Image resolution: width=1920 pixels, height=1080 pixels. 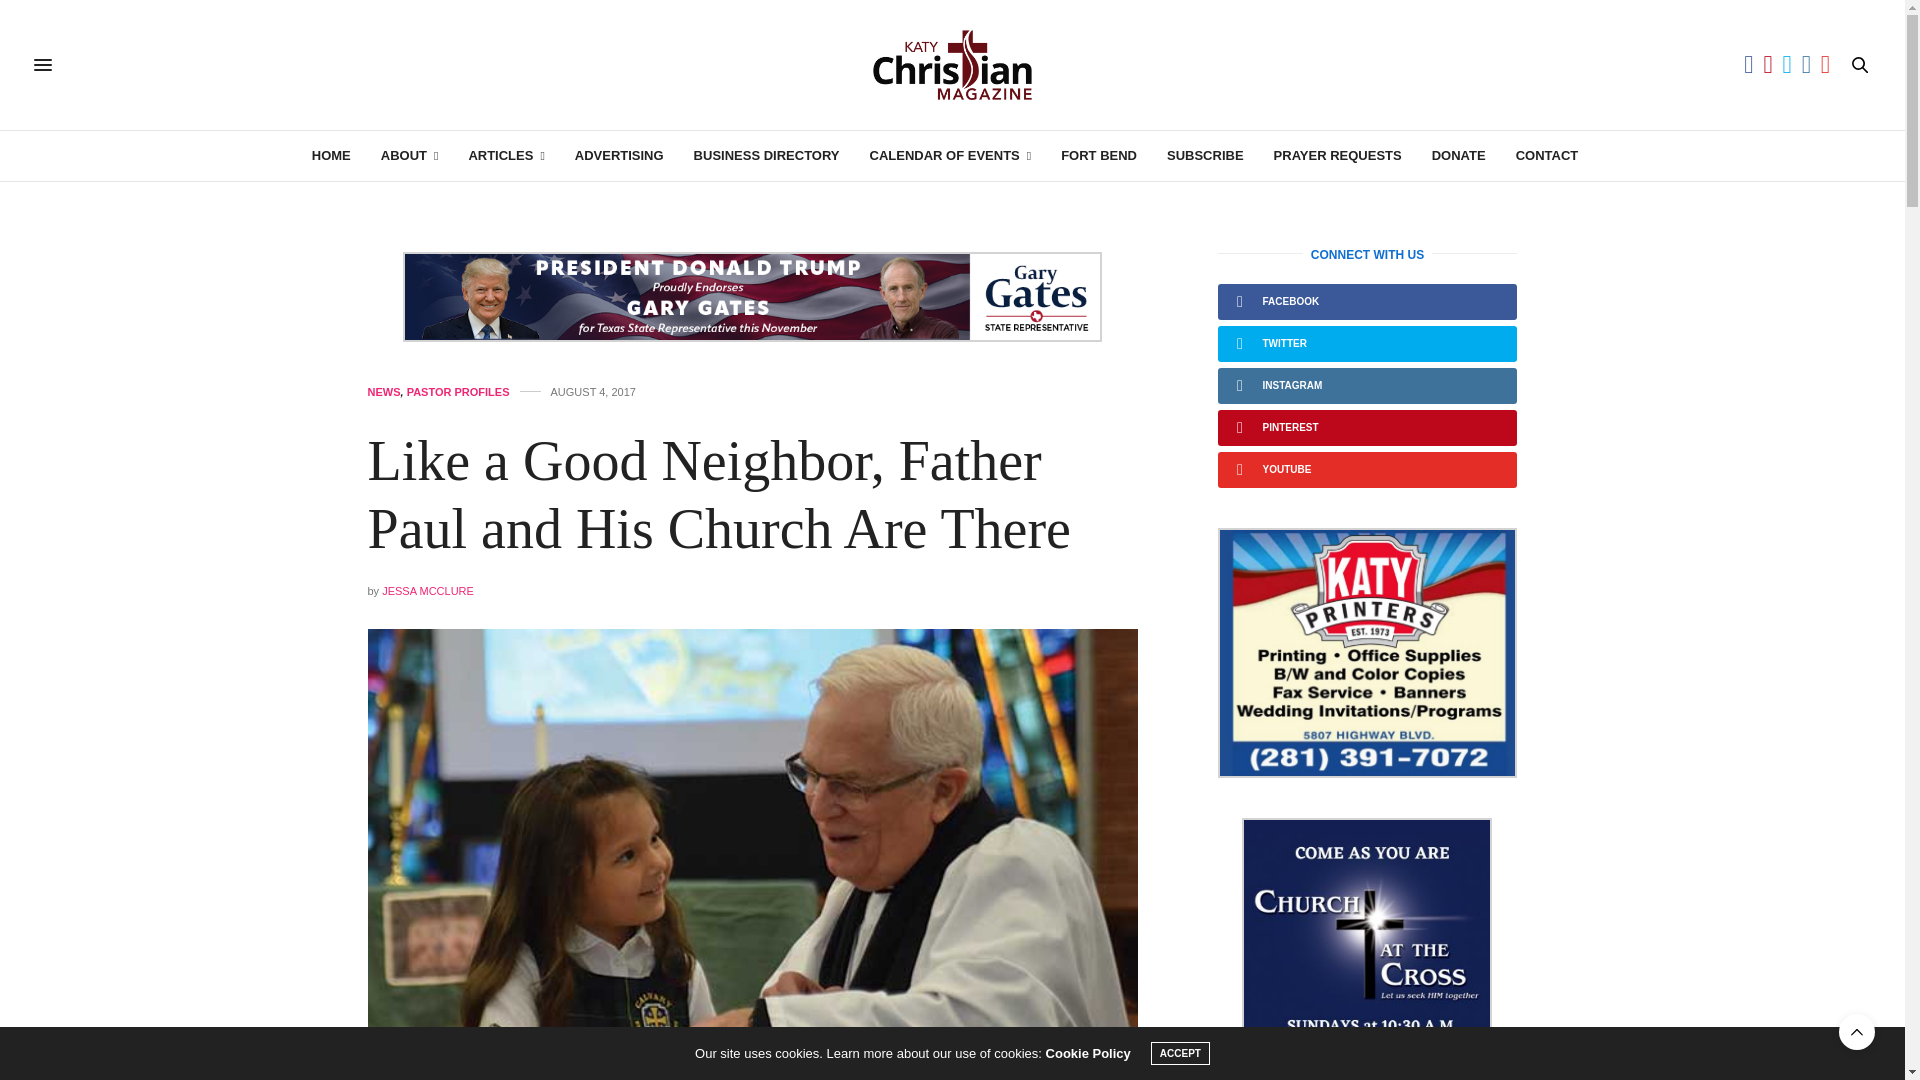 What do you see at coordinates (720, 494) in the screenshot?
I see `Like a Good Neighbor, Father Paul and His Church Are There` at bounding box center [720, 494].